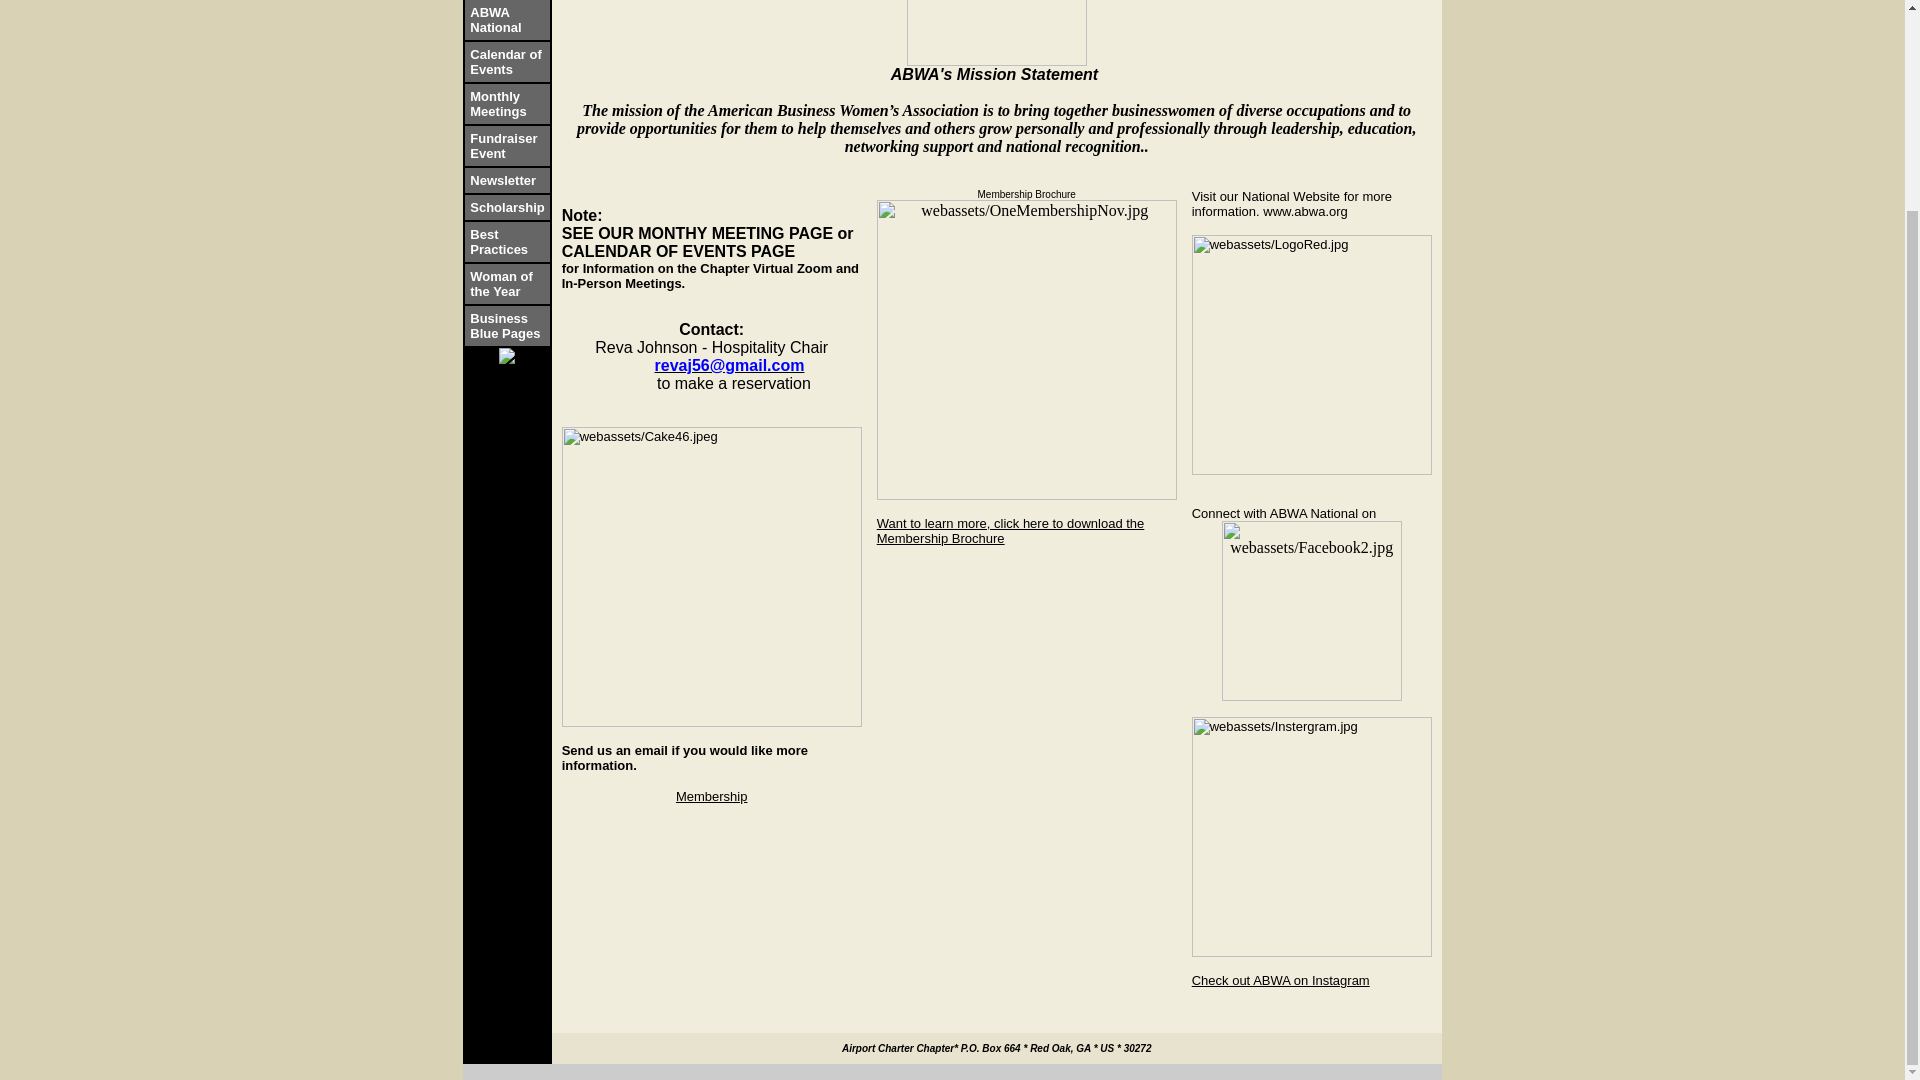 The height and width of the screenshot is (1080, 1920). I want to click on Business Blue Pages, so click(504, 324).